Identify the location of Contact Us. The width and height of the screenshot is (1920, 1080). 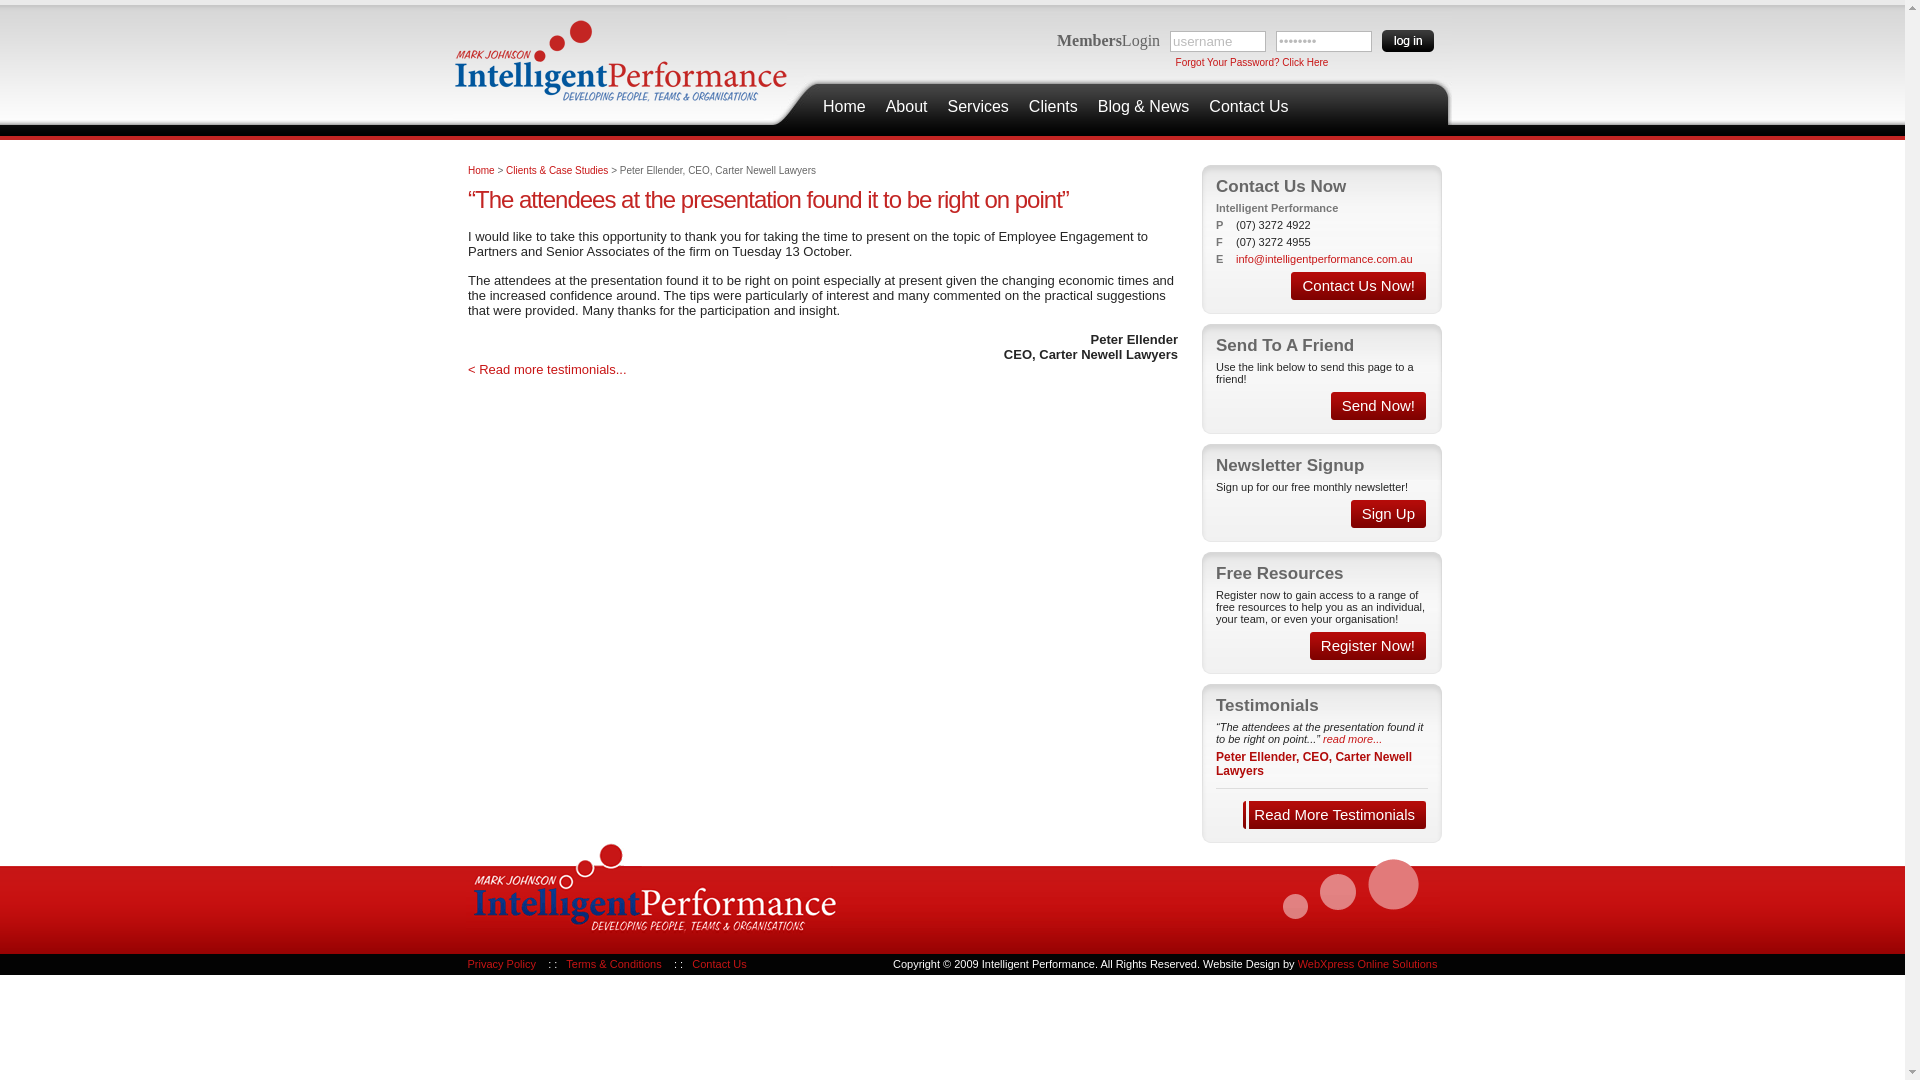
(719, 964).